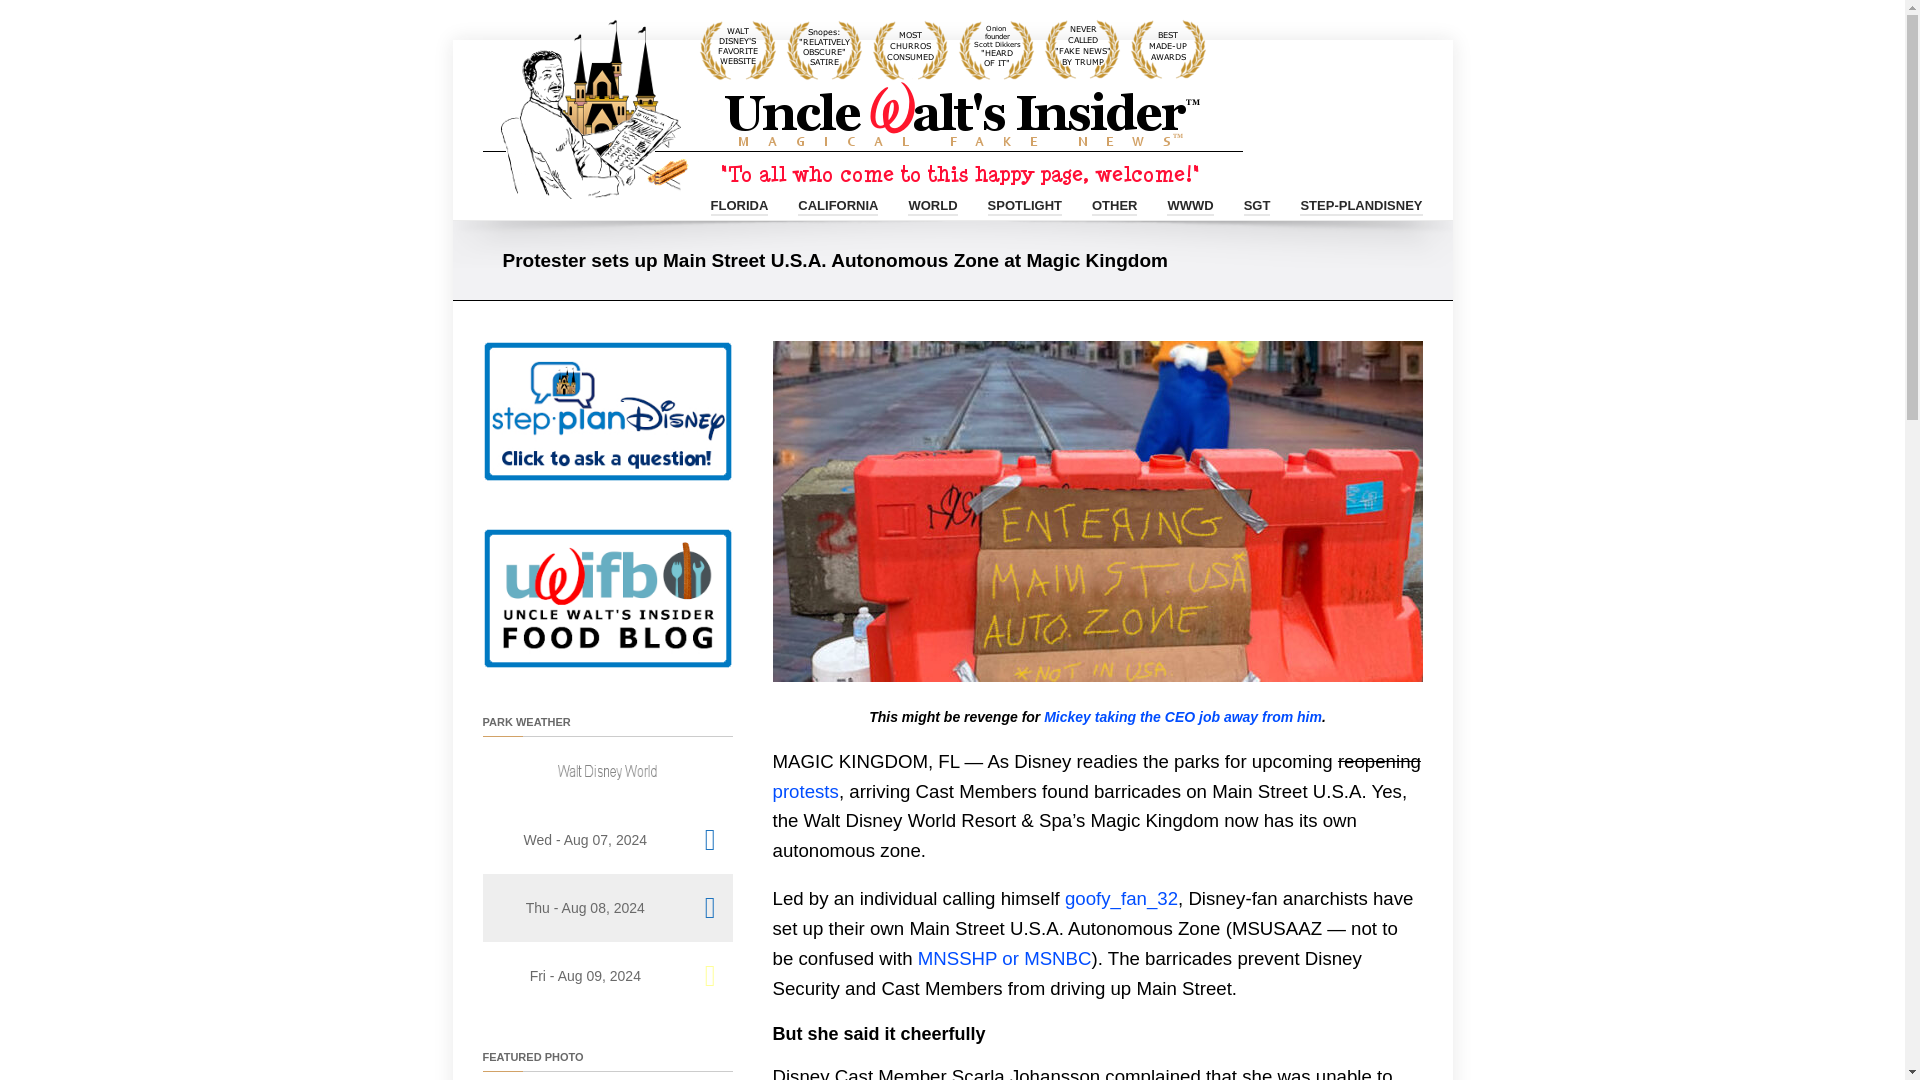 Image resolution: width=1920 pixels, height=1080 pixels. What do you see at coordinates (932, 202) in the screenshot?
I see `WORLD` at bounding box center [932, 202].